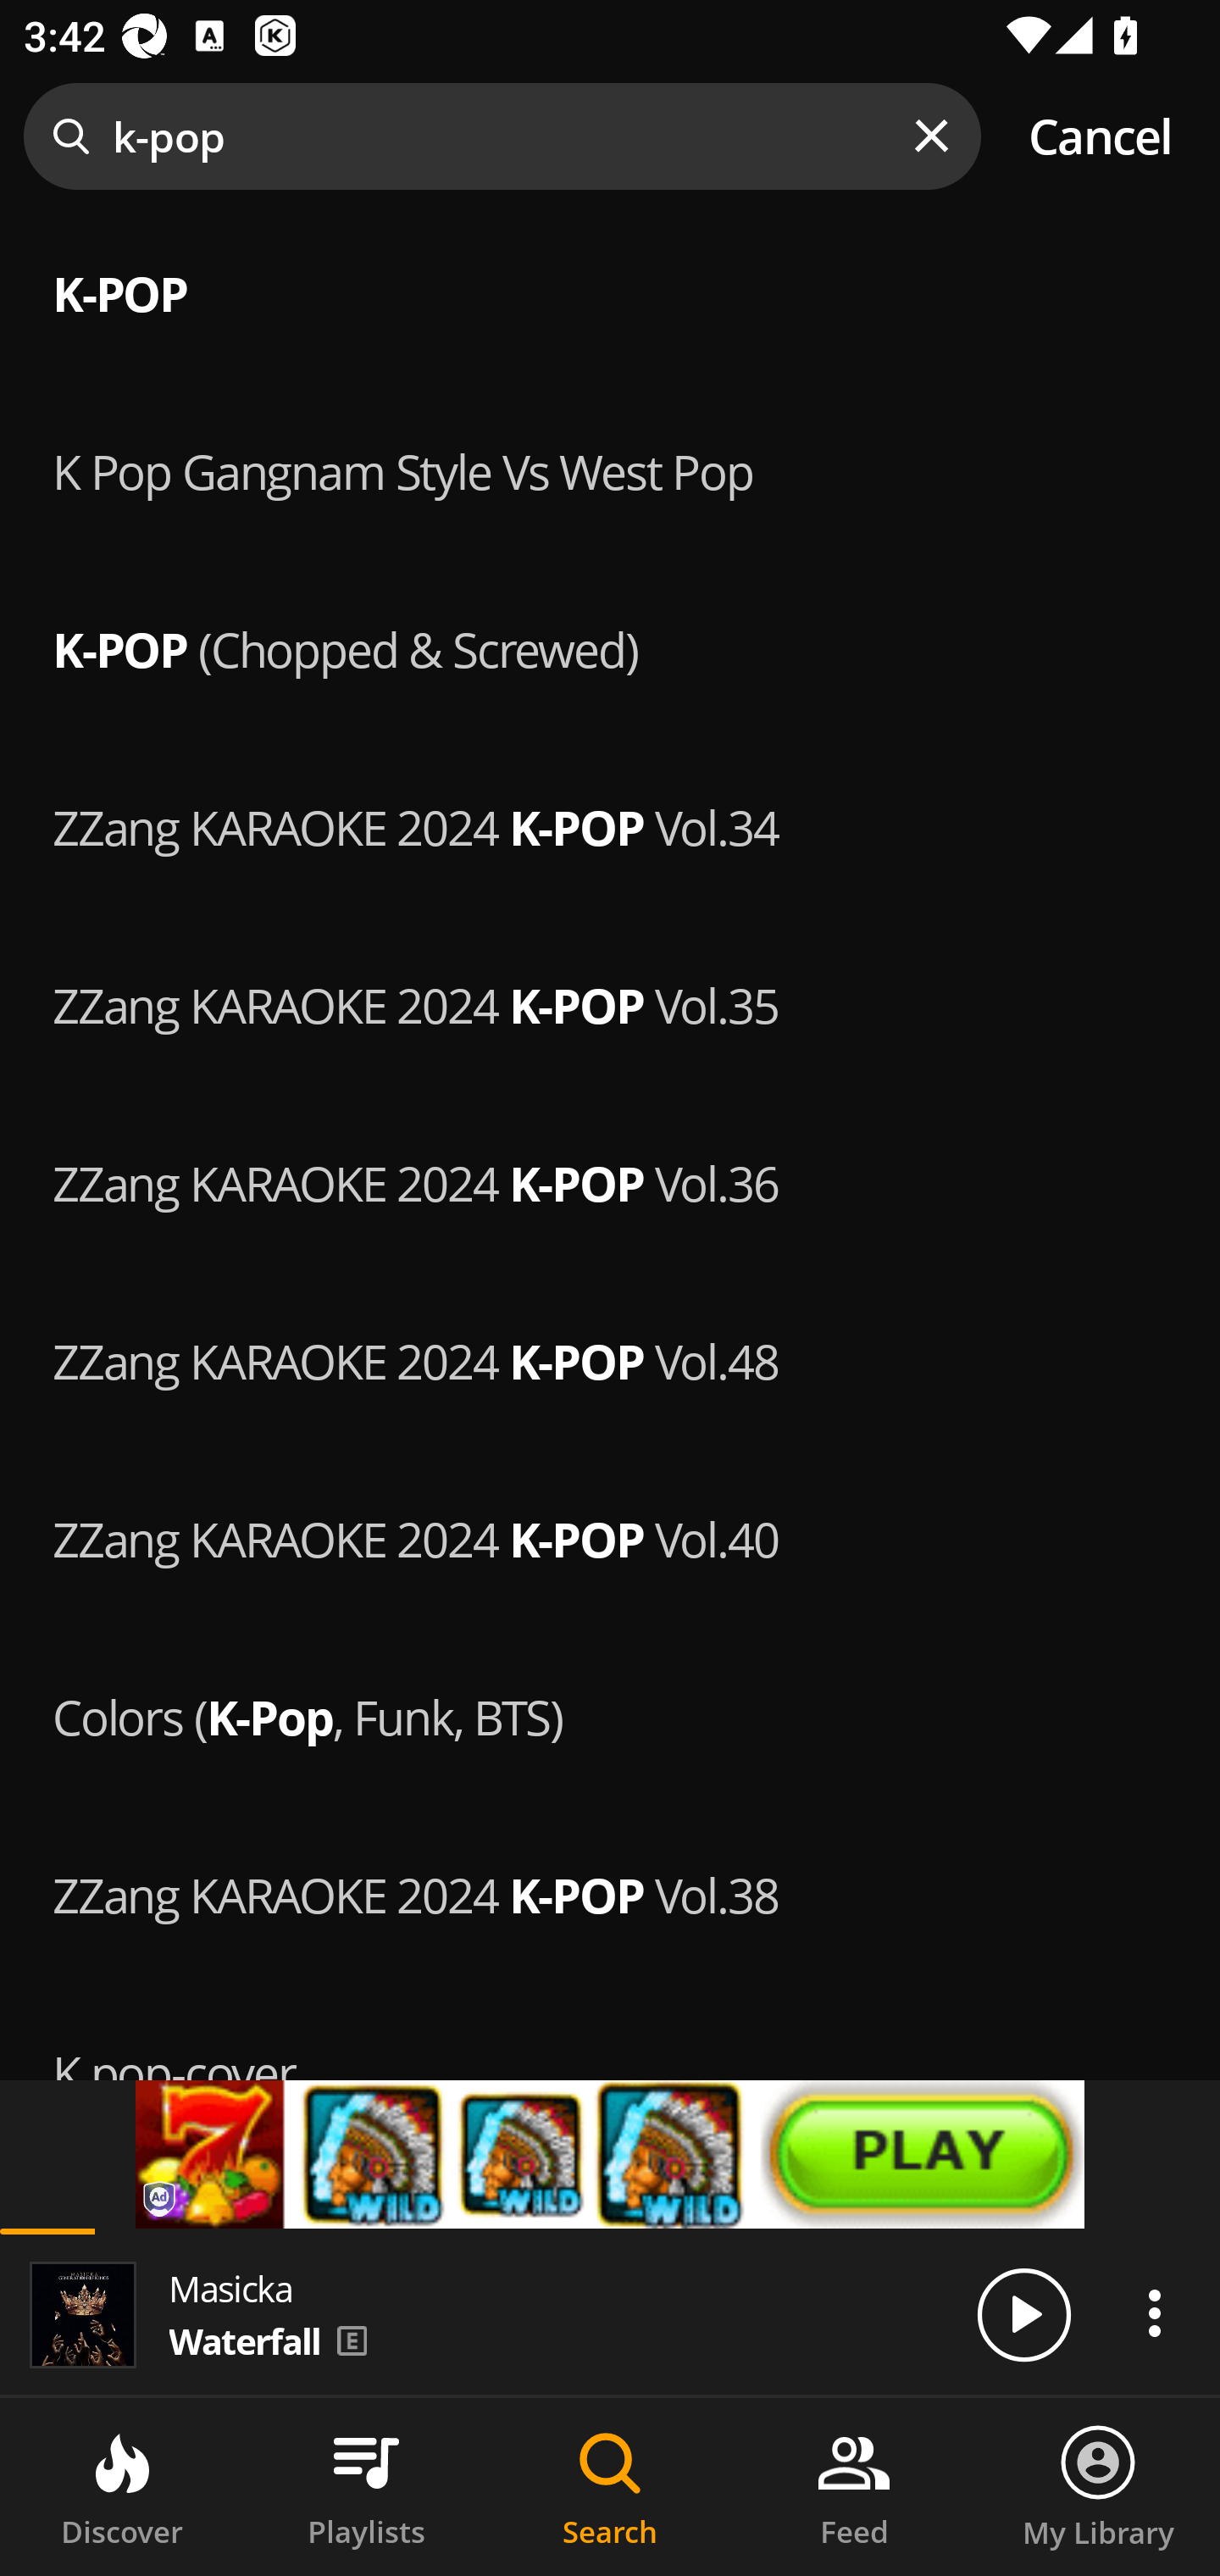 The width and height of the screenshot is (1220, 2576). I want to click on K-POP, so click(610, 290).